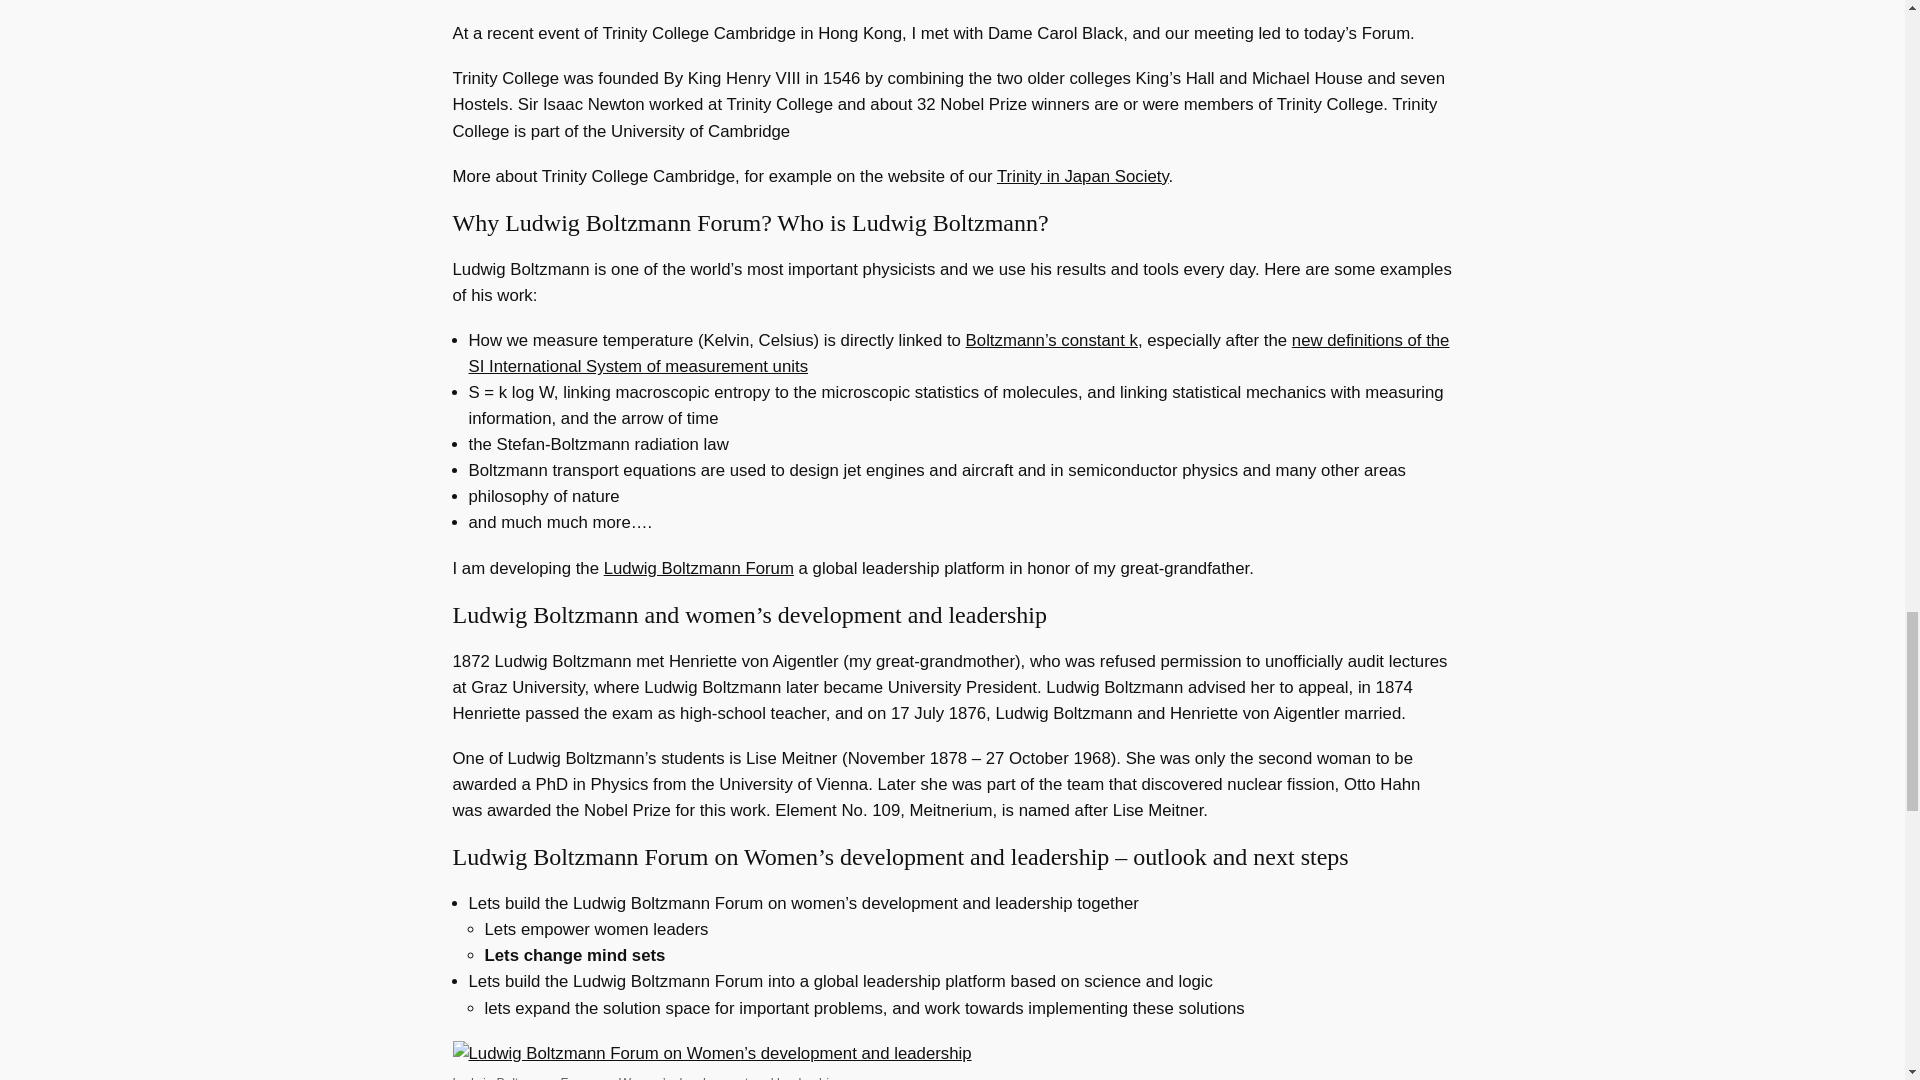 Image resolution: width=1920 pixels, height=1080 pixels. What do you see at coordinates (699, 568) in the screenshot?
I see `Ludwig Boltzmann Forum` at bounding box center [699, 568].